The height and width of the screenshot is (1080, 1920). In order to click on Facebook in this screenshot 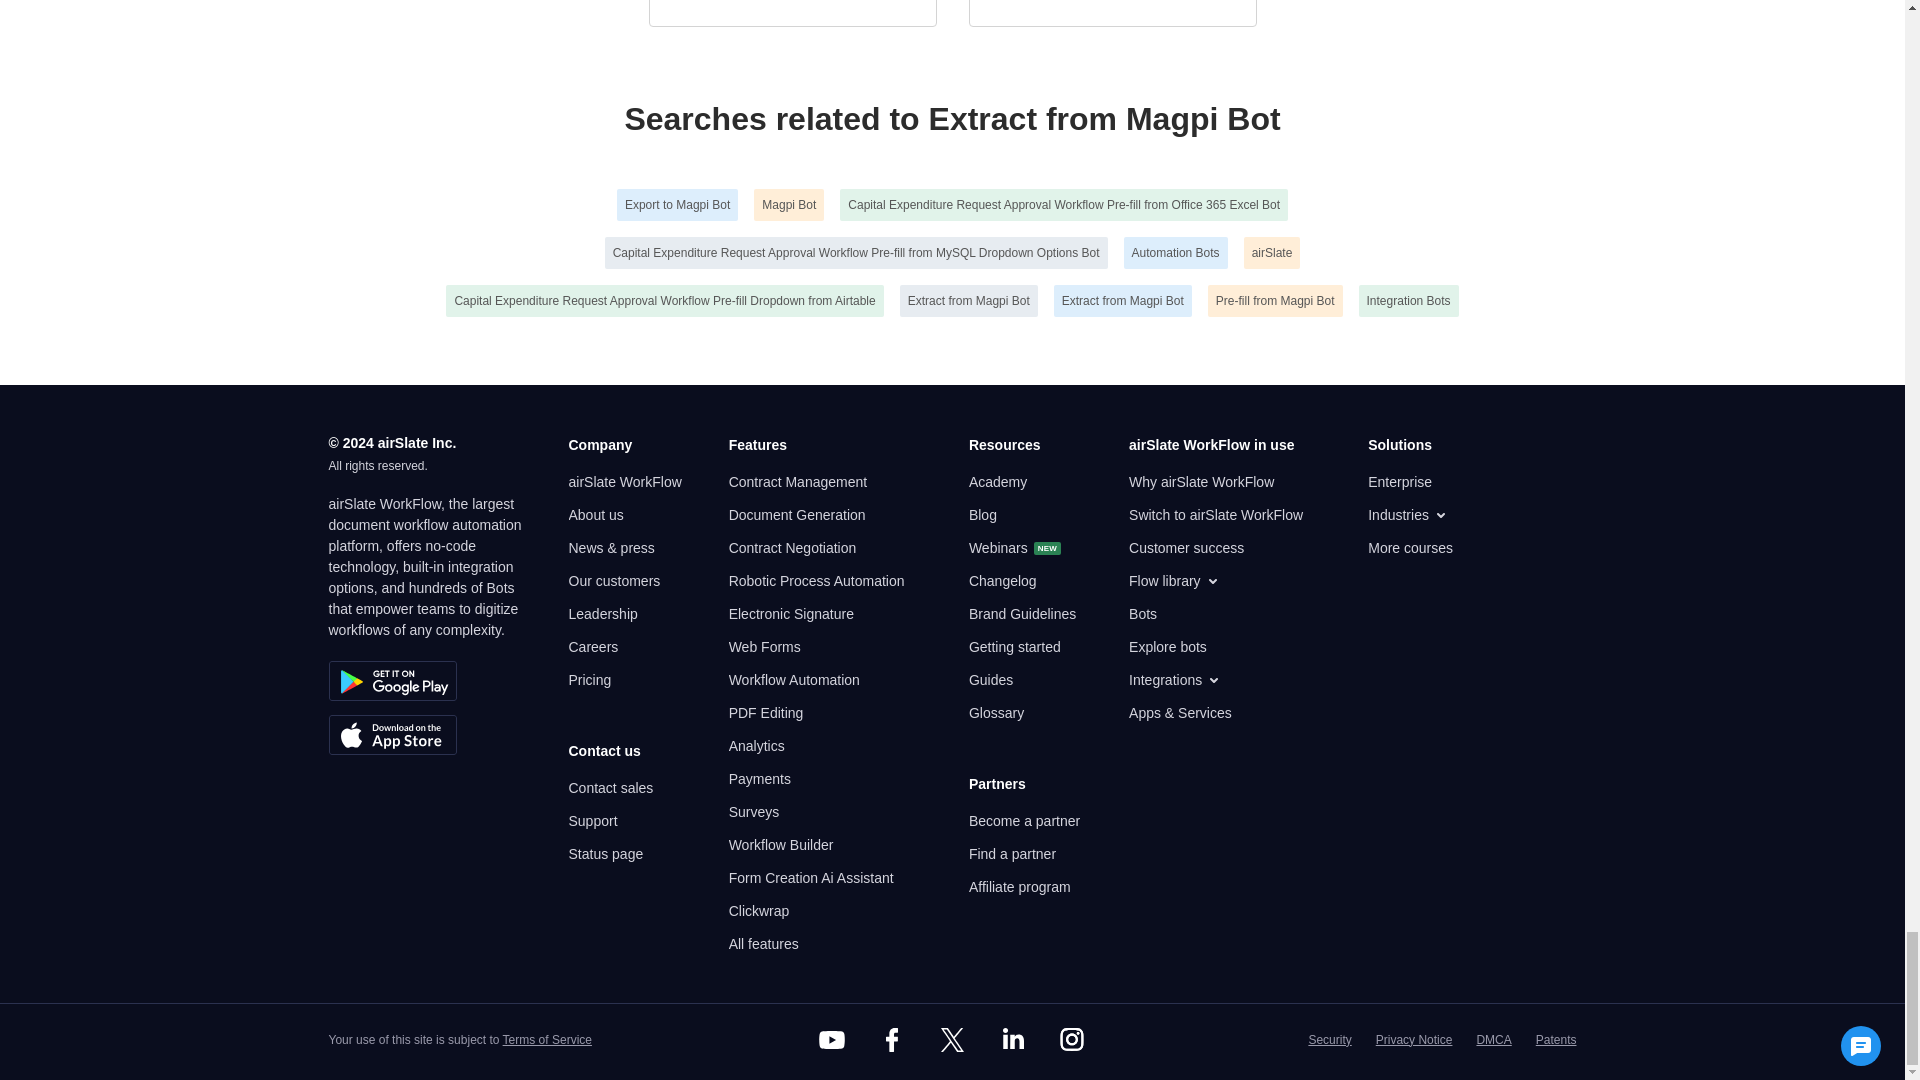, I will do `click(891, 1040)`.